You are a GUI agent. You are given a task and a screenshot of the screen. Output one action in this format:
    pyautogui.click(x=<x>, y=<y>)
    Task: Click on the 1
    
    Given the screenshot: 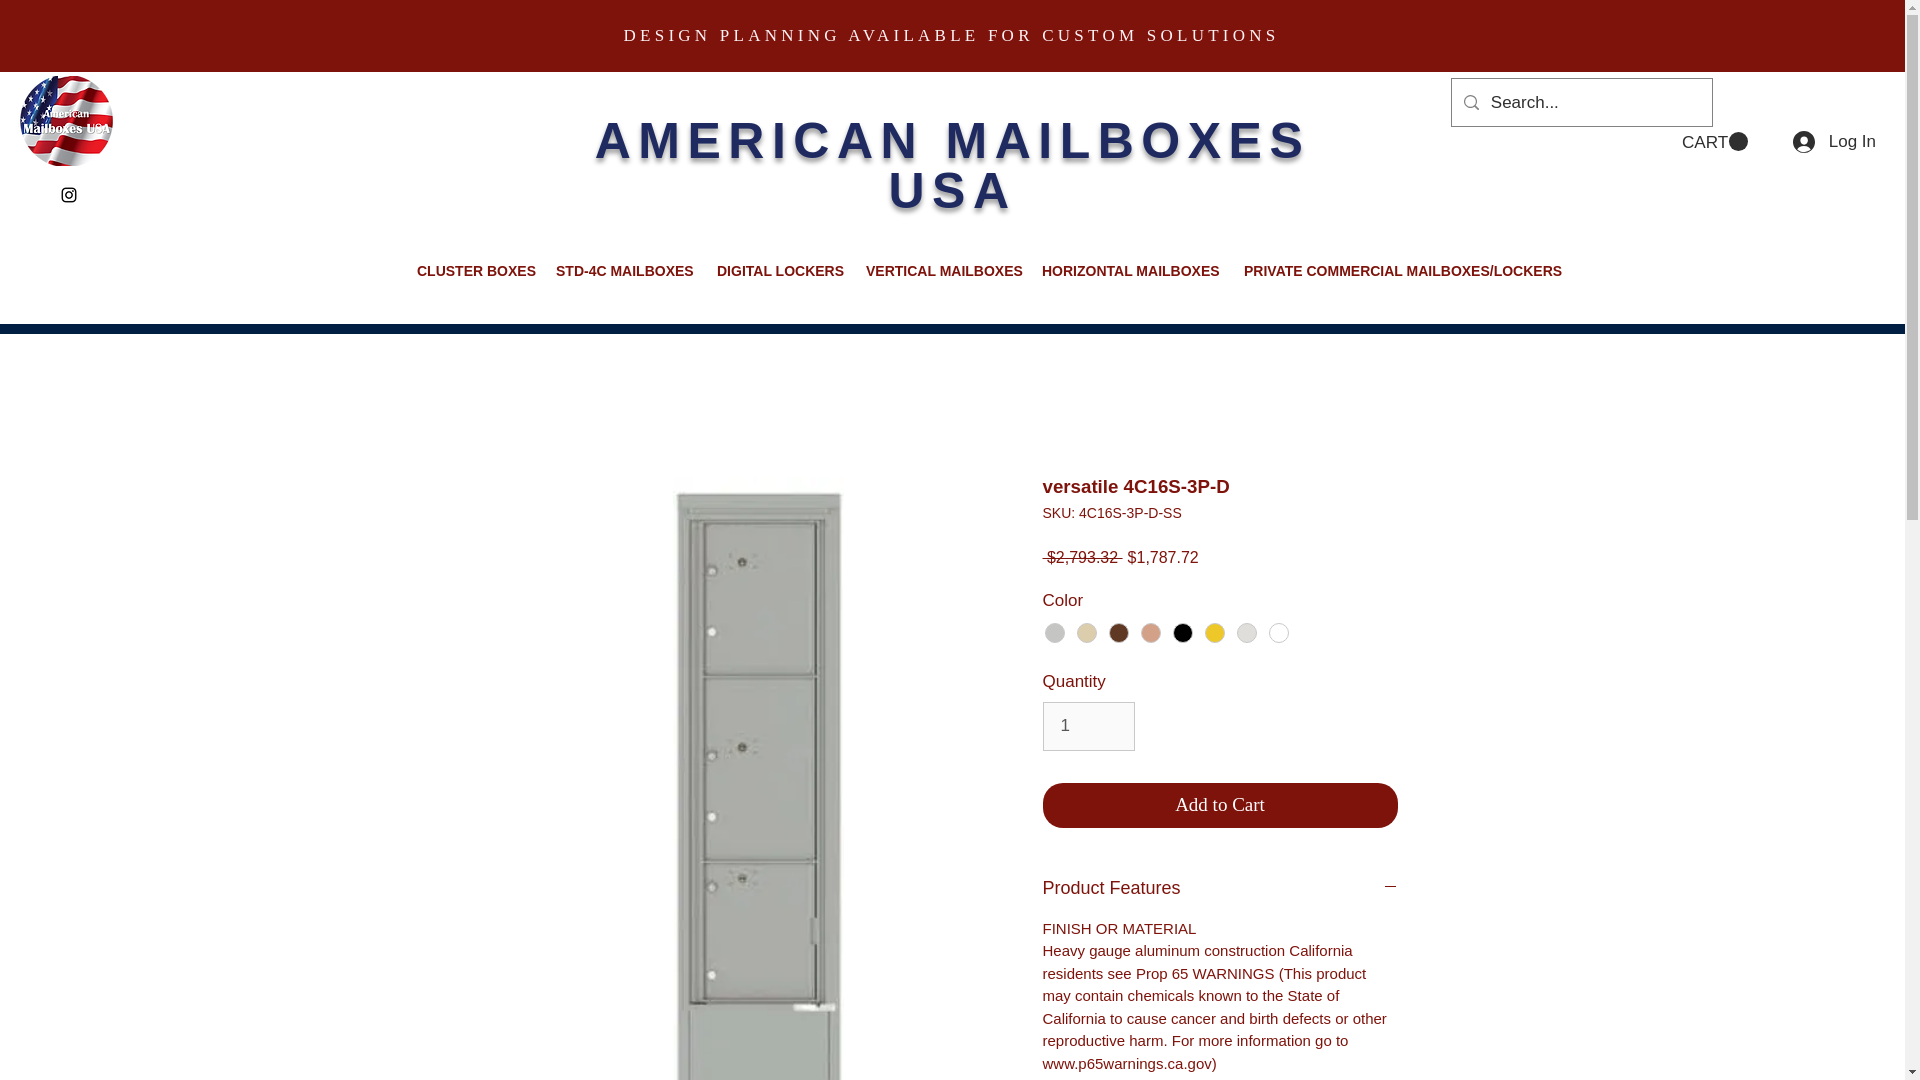 What is the action you would take?
    pyautogui.click(x=1088, y=726)
    